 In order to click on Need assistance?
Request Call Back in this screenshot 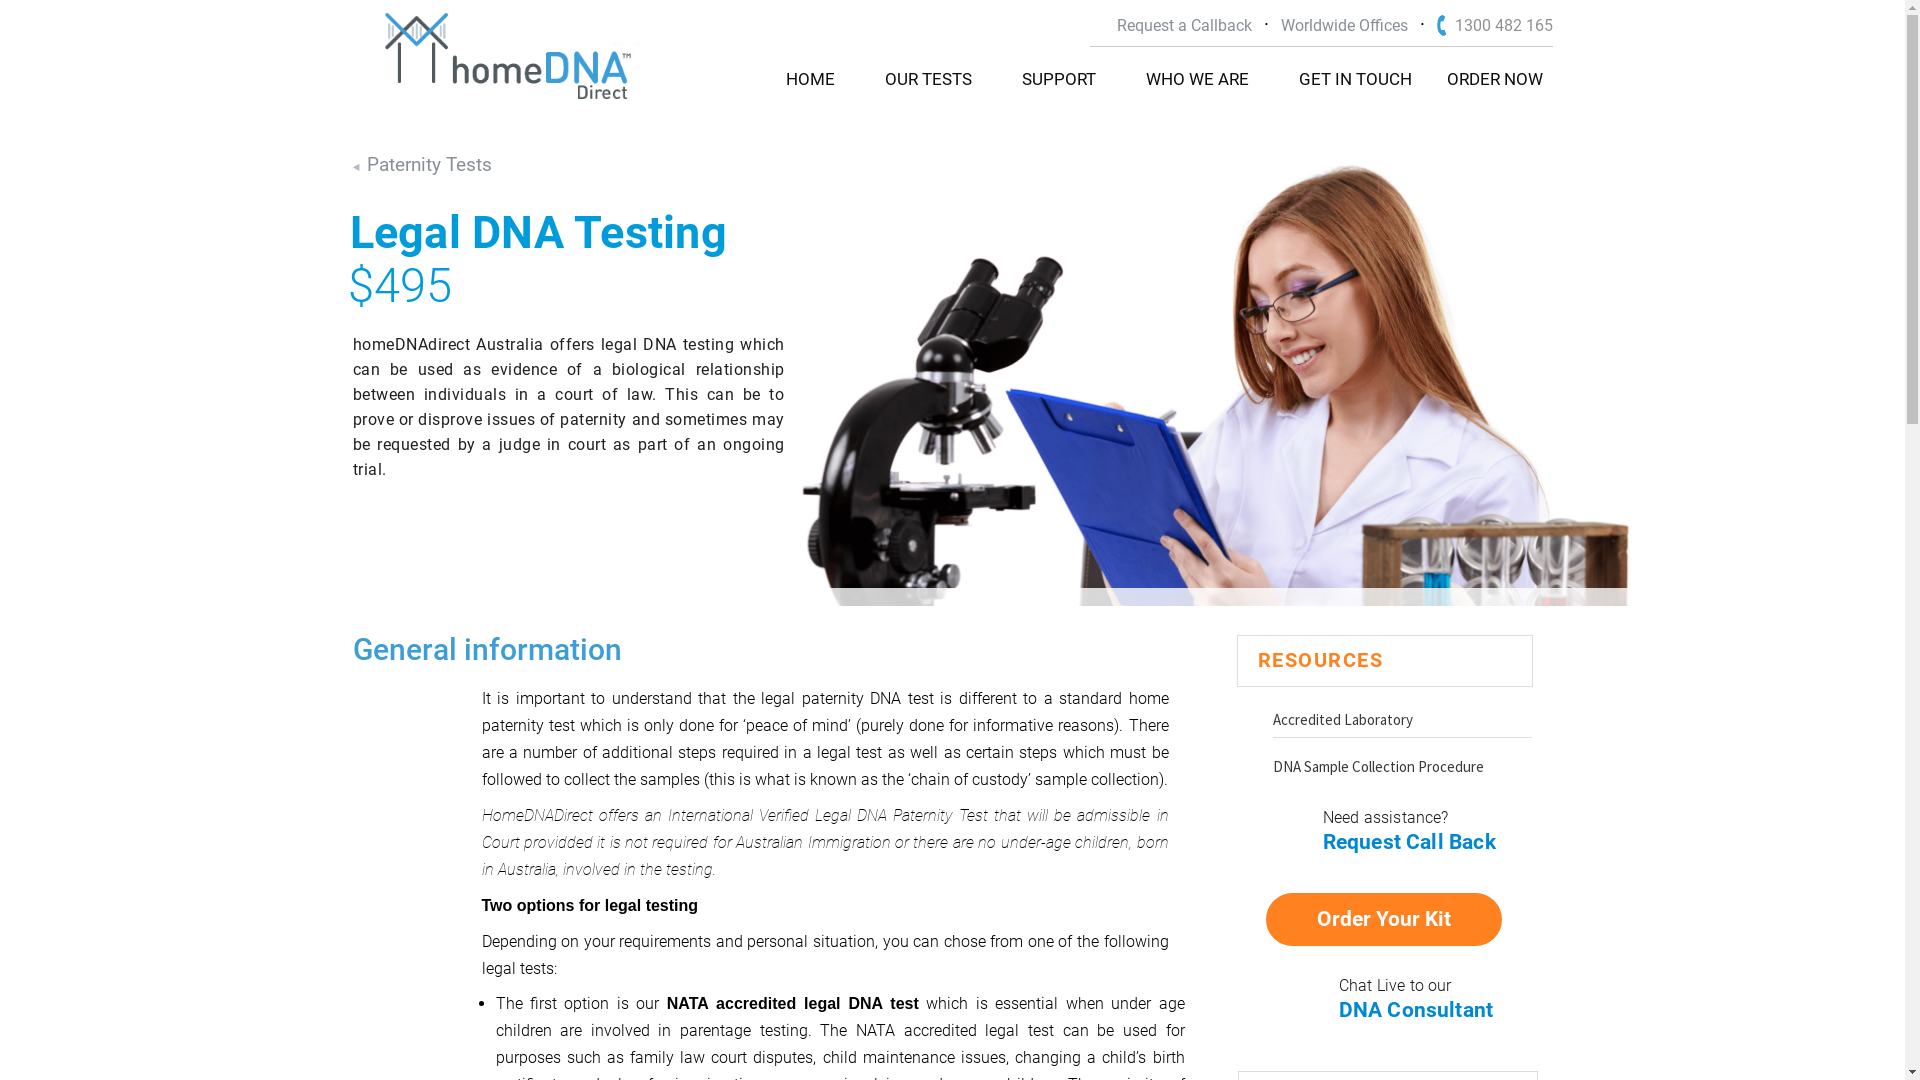, I will do `click(1391, 840)`.